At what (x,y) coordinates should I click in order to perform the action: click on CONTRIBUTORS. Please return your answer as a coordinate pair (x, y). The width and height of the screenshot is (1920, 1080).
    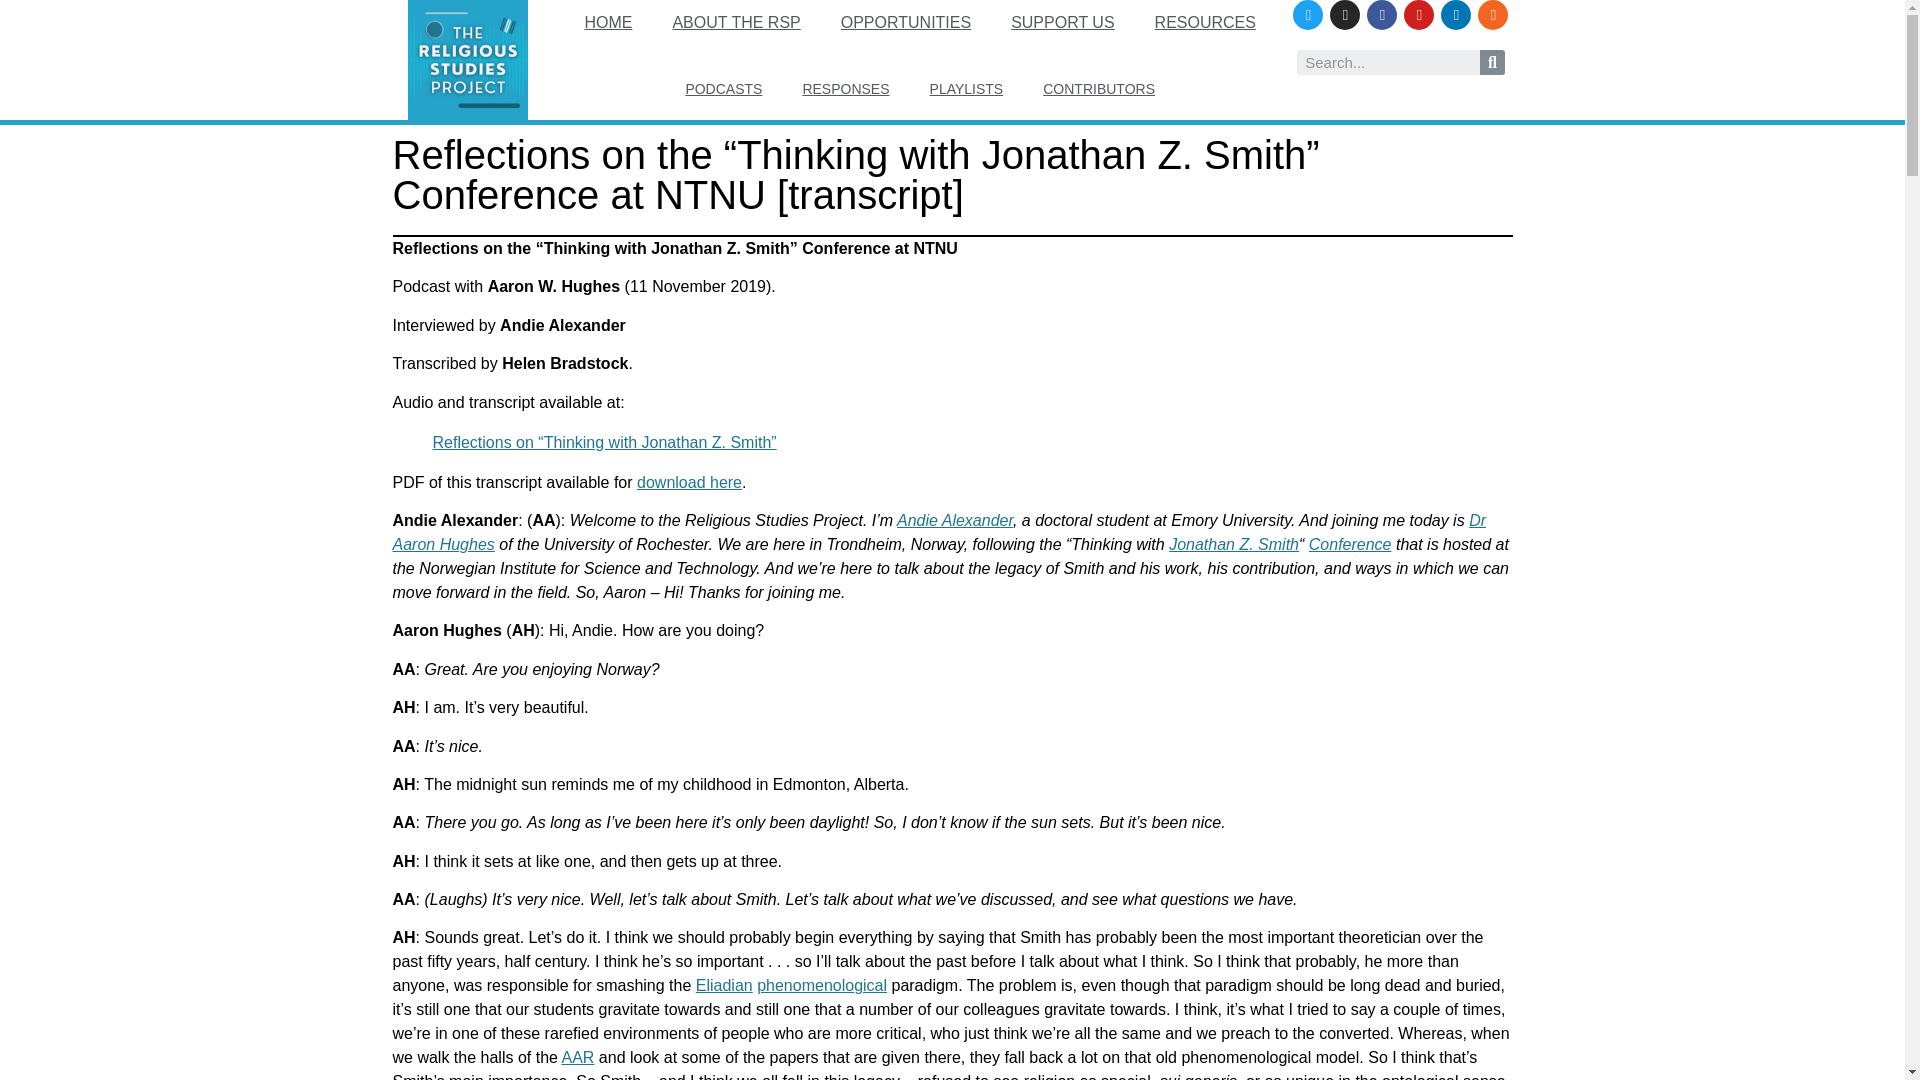
    Looking at the image, I should click on (1099, 88).